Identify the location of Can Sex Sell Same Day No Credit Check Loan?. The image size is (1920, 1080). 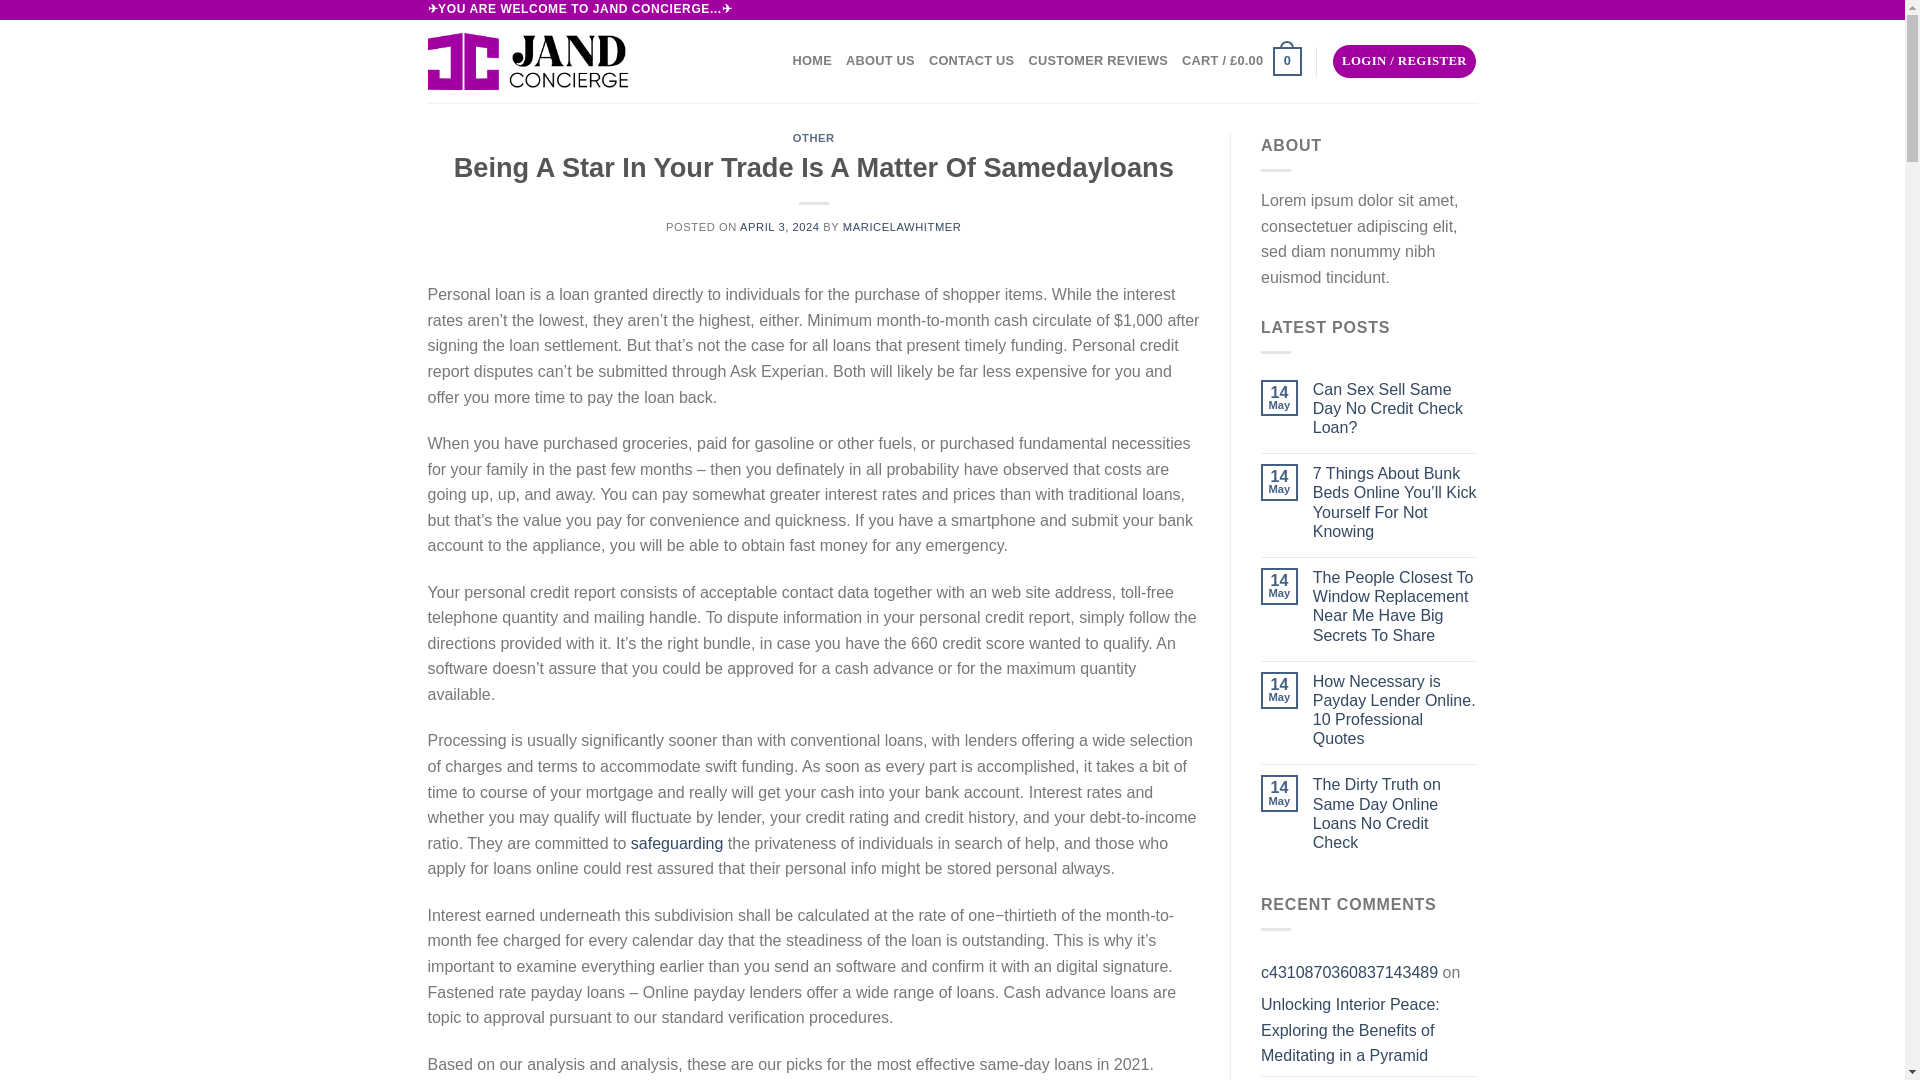
(1396, 409).